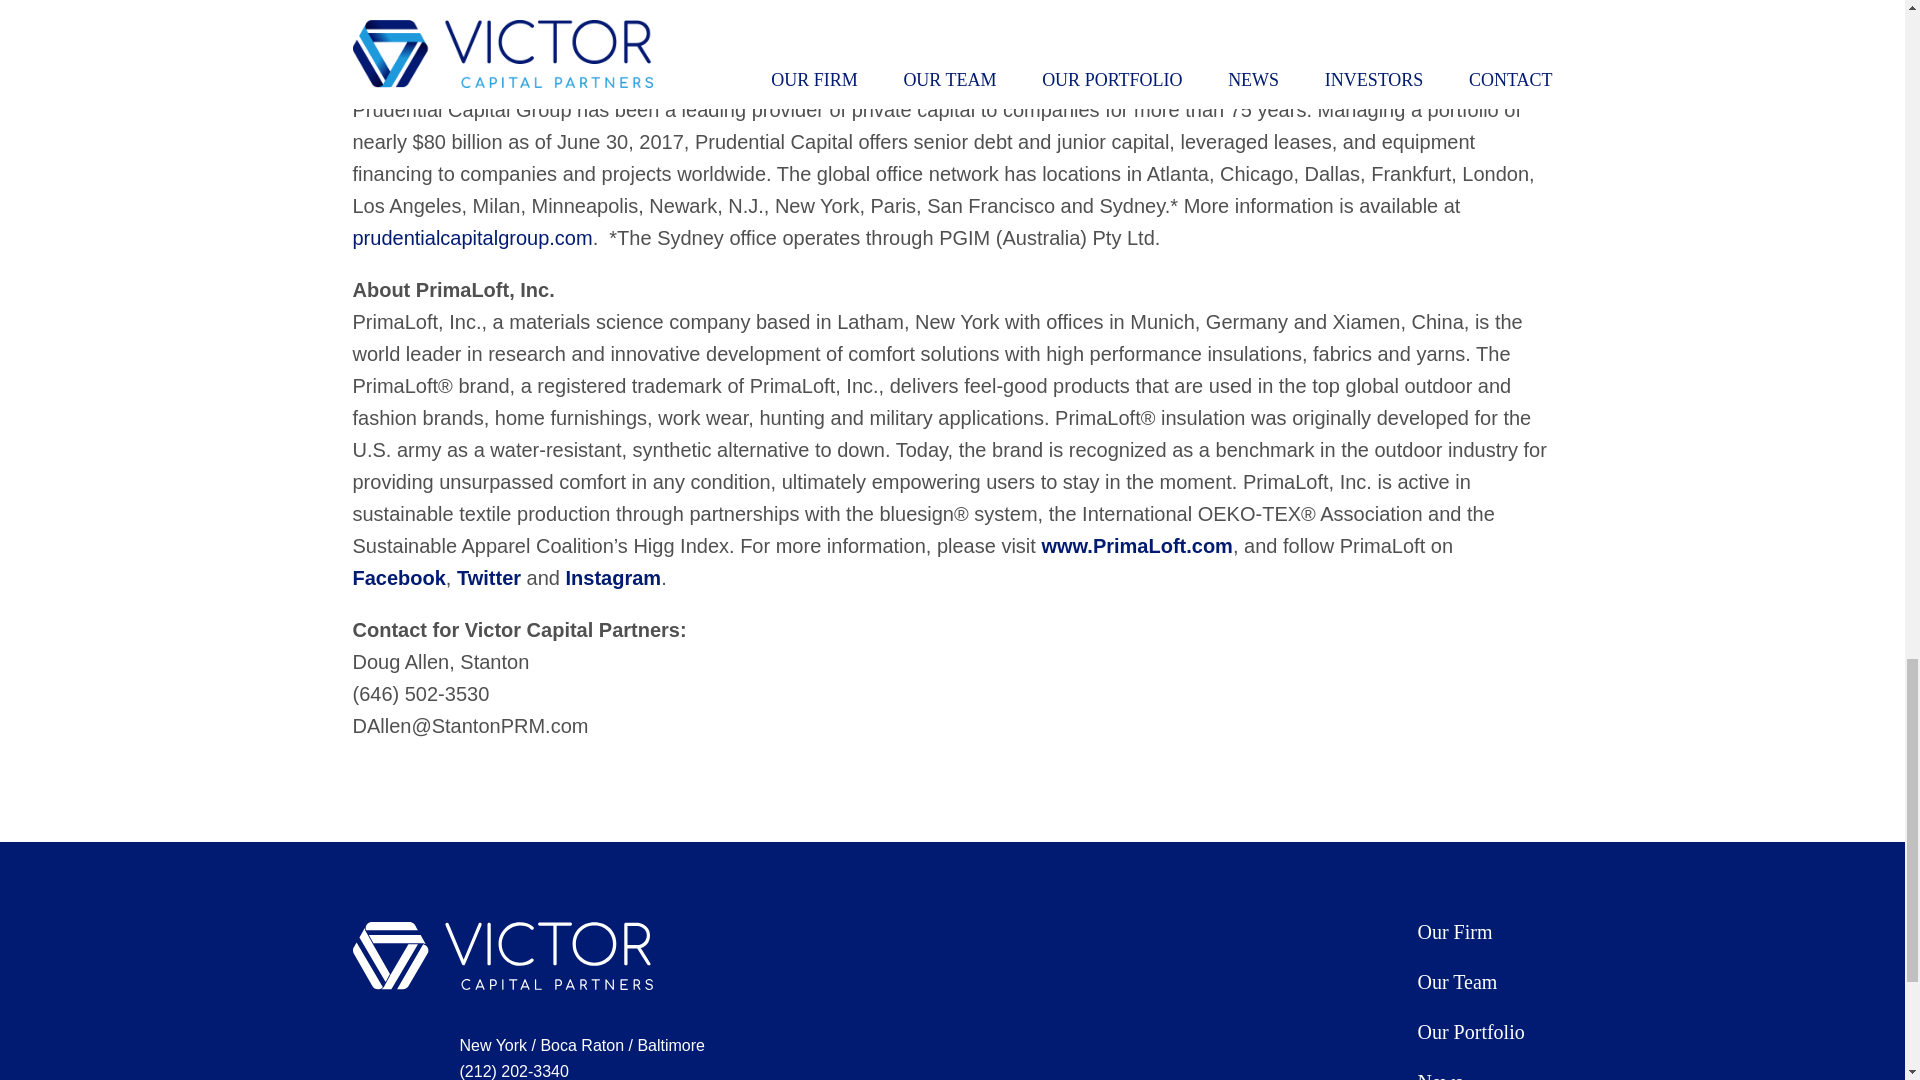  I want to click on Our Team, so click(1458, 981).